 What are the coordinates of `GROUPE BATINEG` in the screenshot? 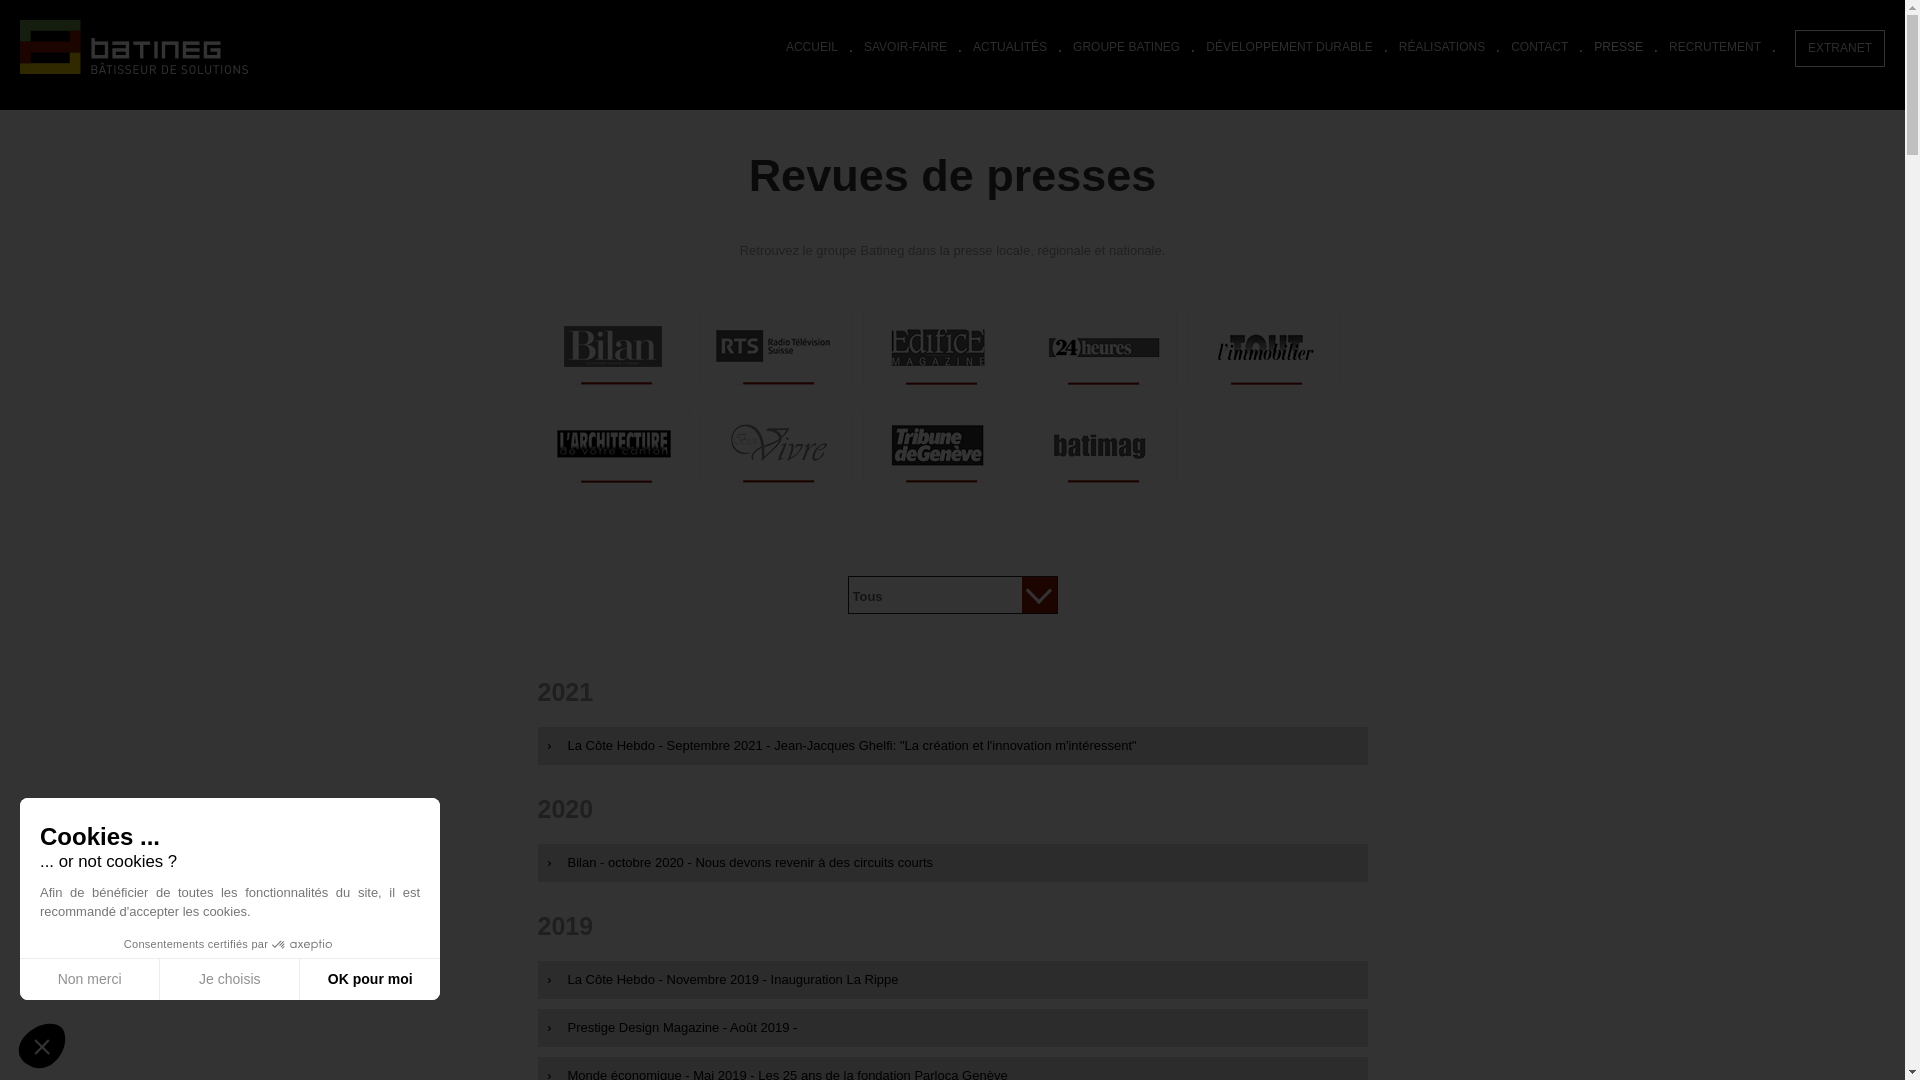 It's located at (1126, 48).